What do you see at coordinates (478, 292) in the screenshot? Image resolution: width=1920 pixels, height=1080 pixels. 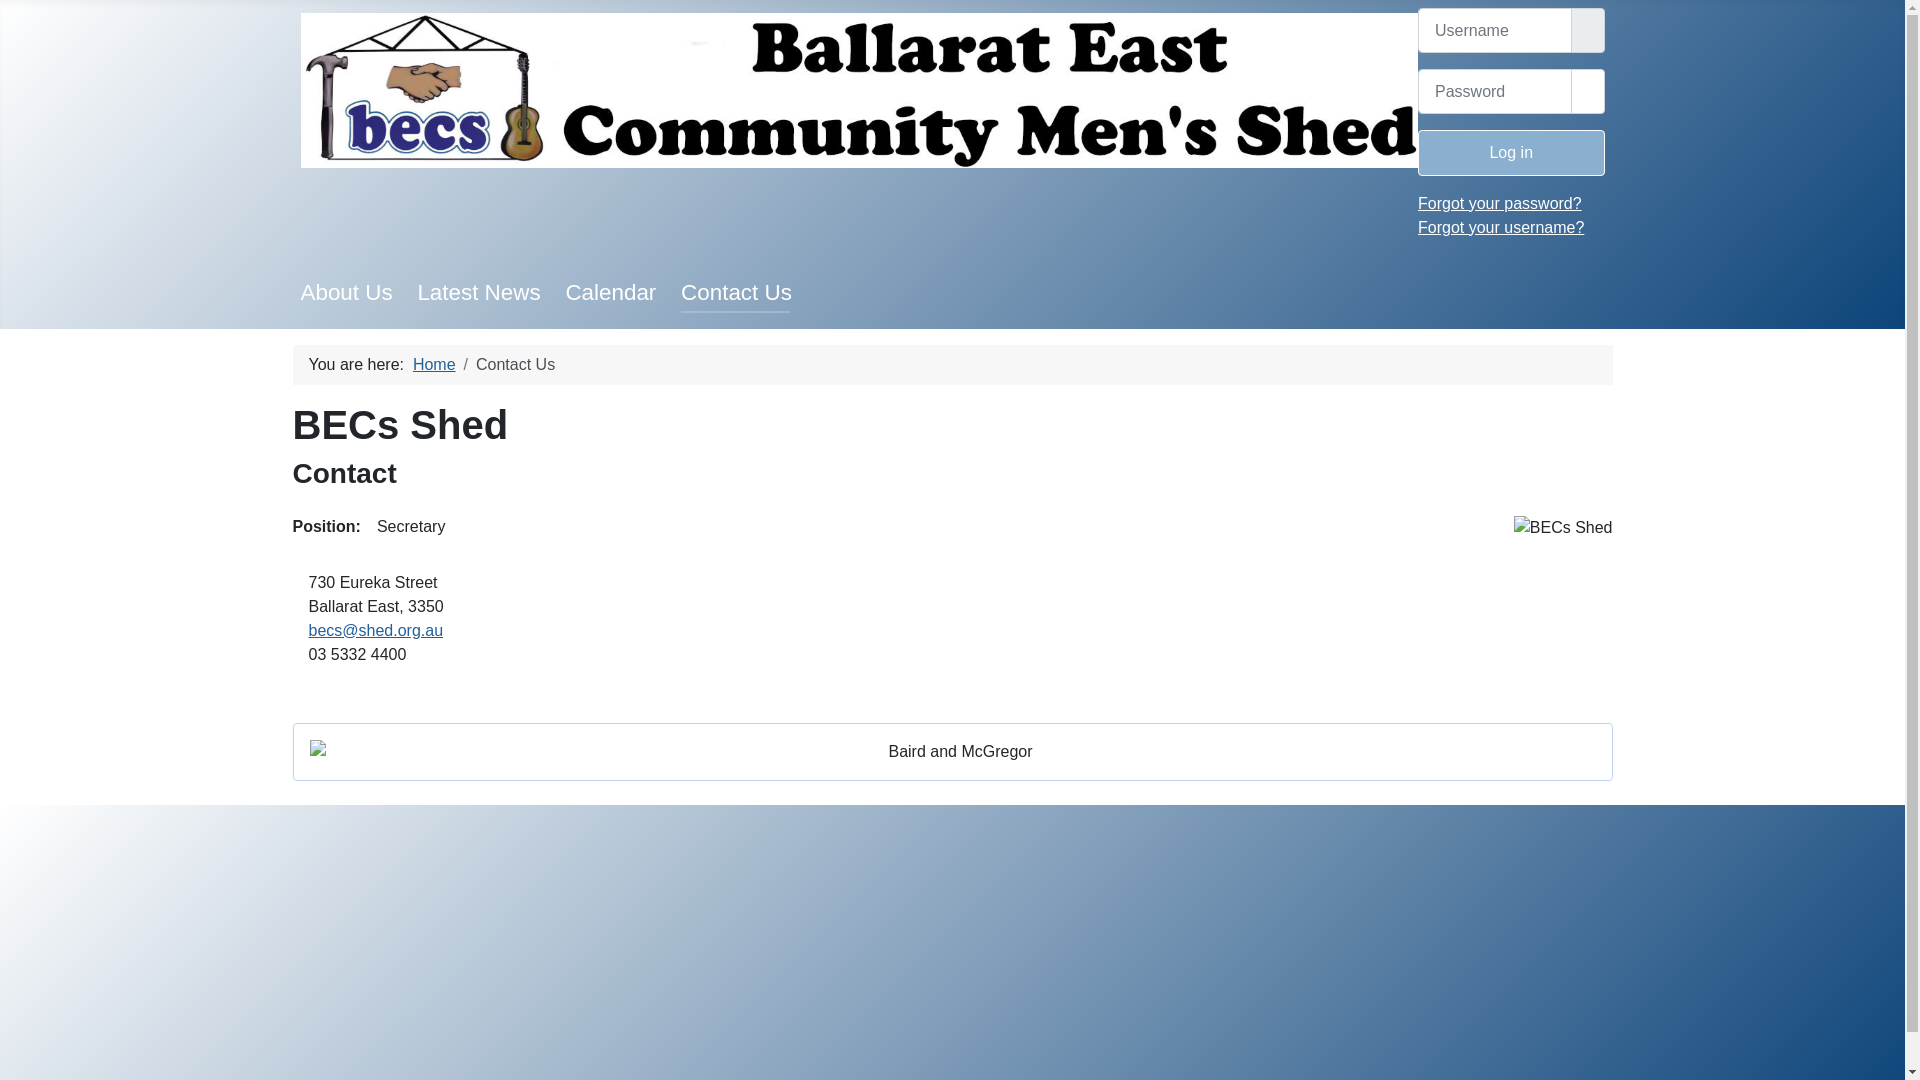 I see `Latest News` at bounding box center [478, 292].